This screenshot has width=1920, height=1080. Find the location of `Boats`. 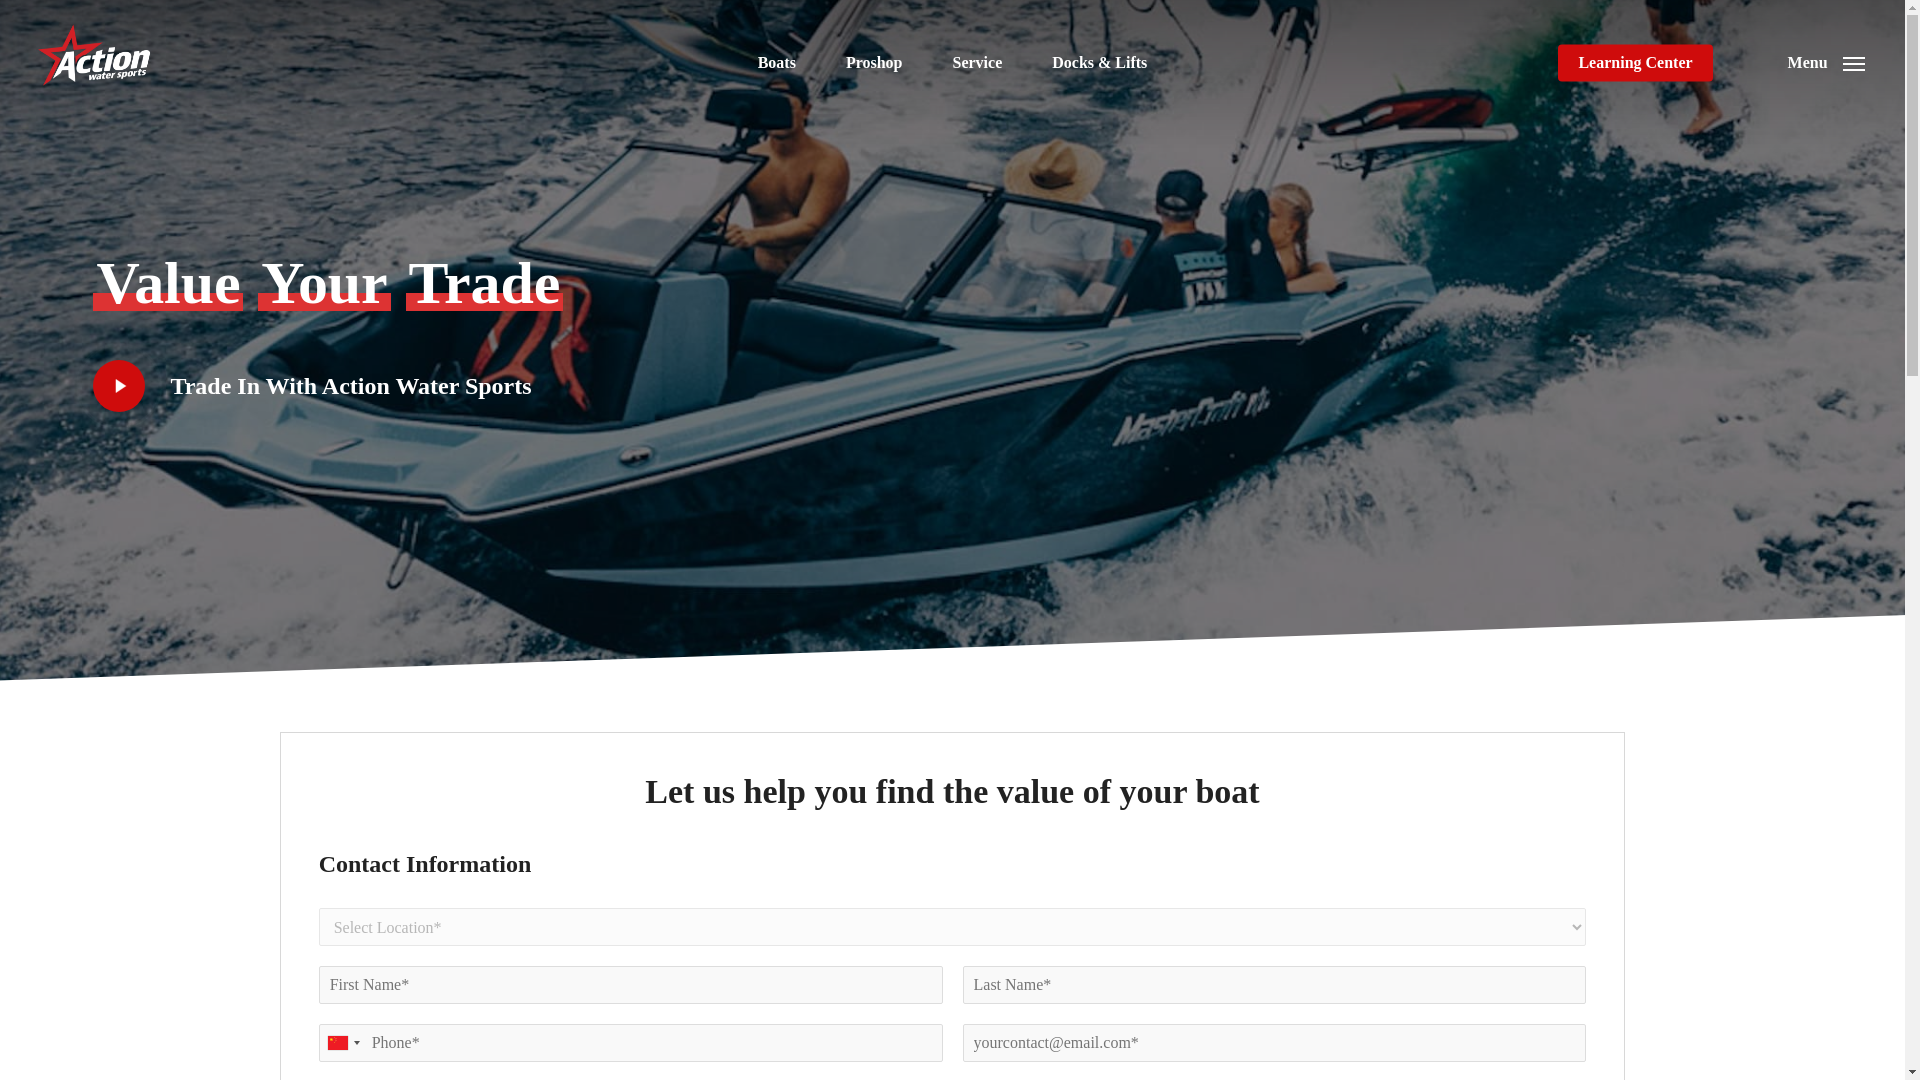

Boats is located at coordinates (777, 62).